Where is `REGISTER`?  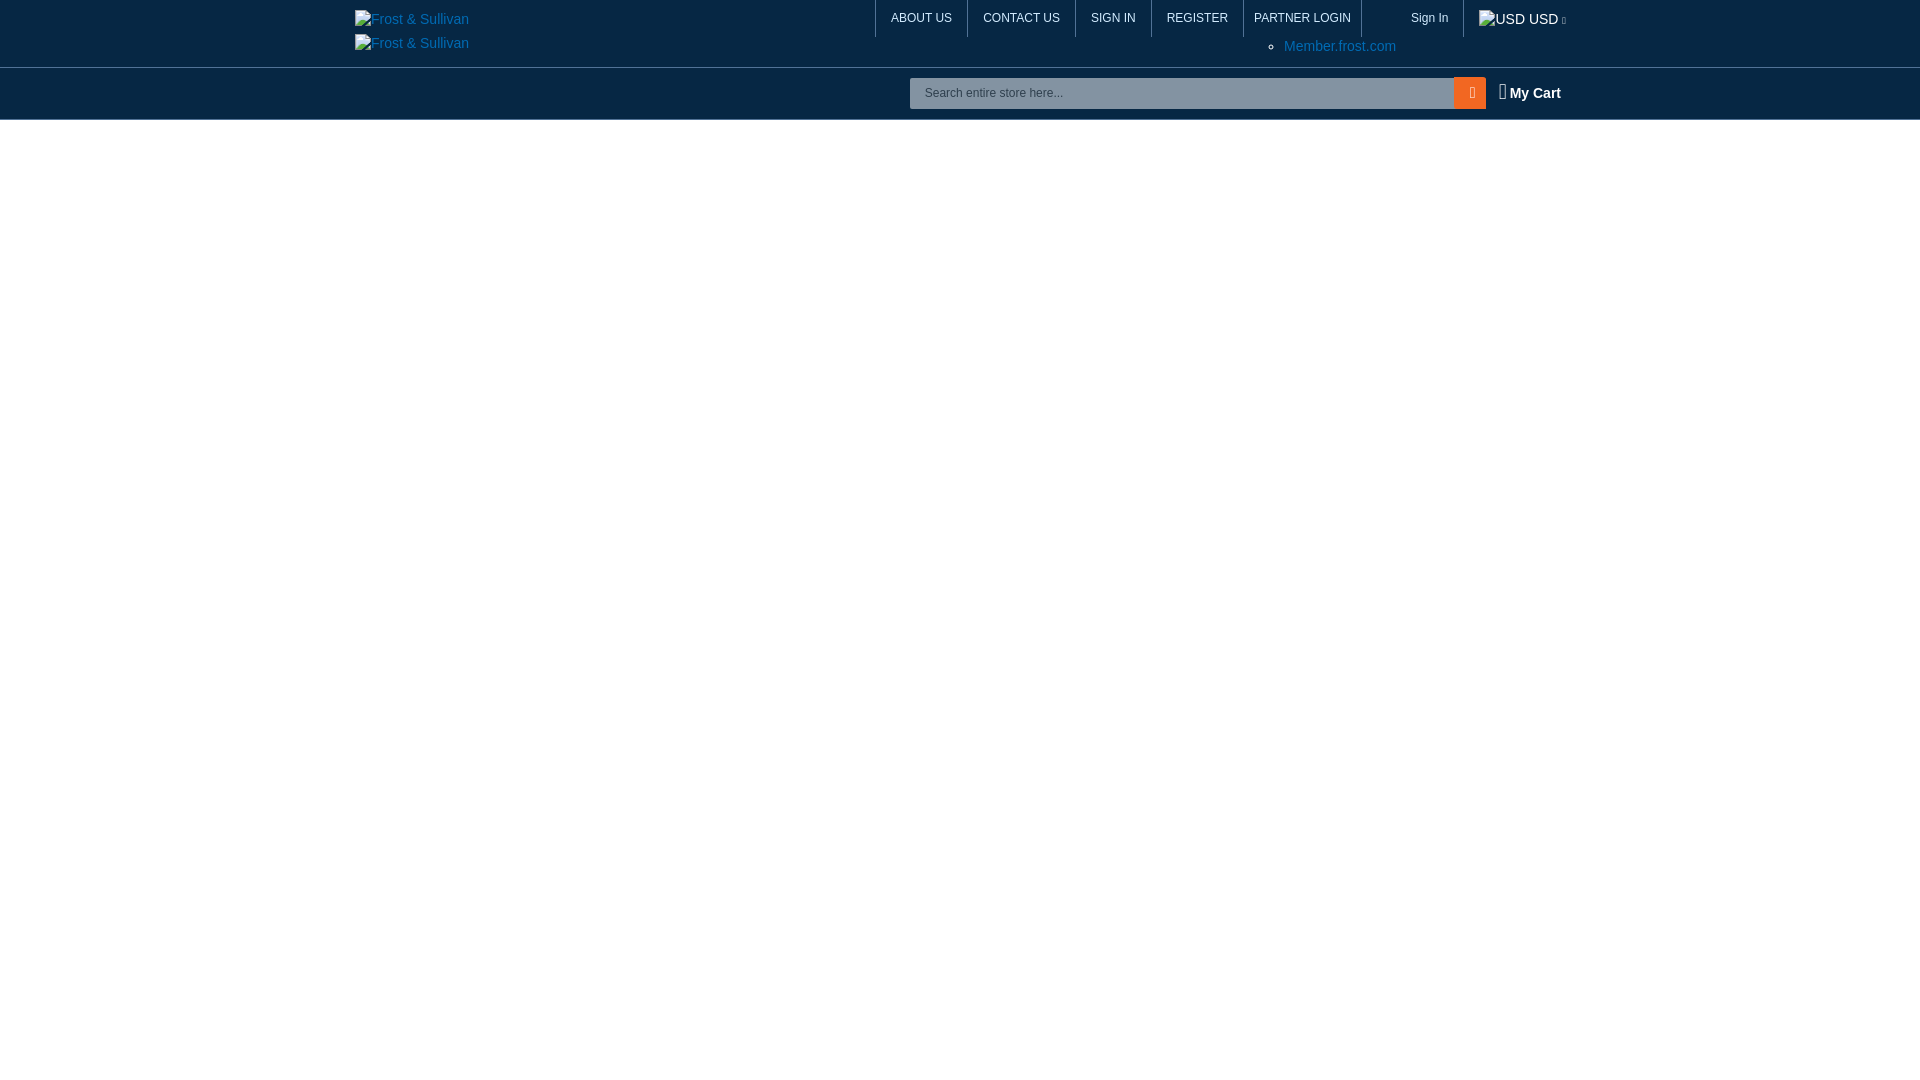
REGISTER is located at coordinates (1198, 18).